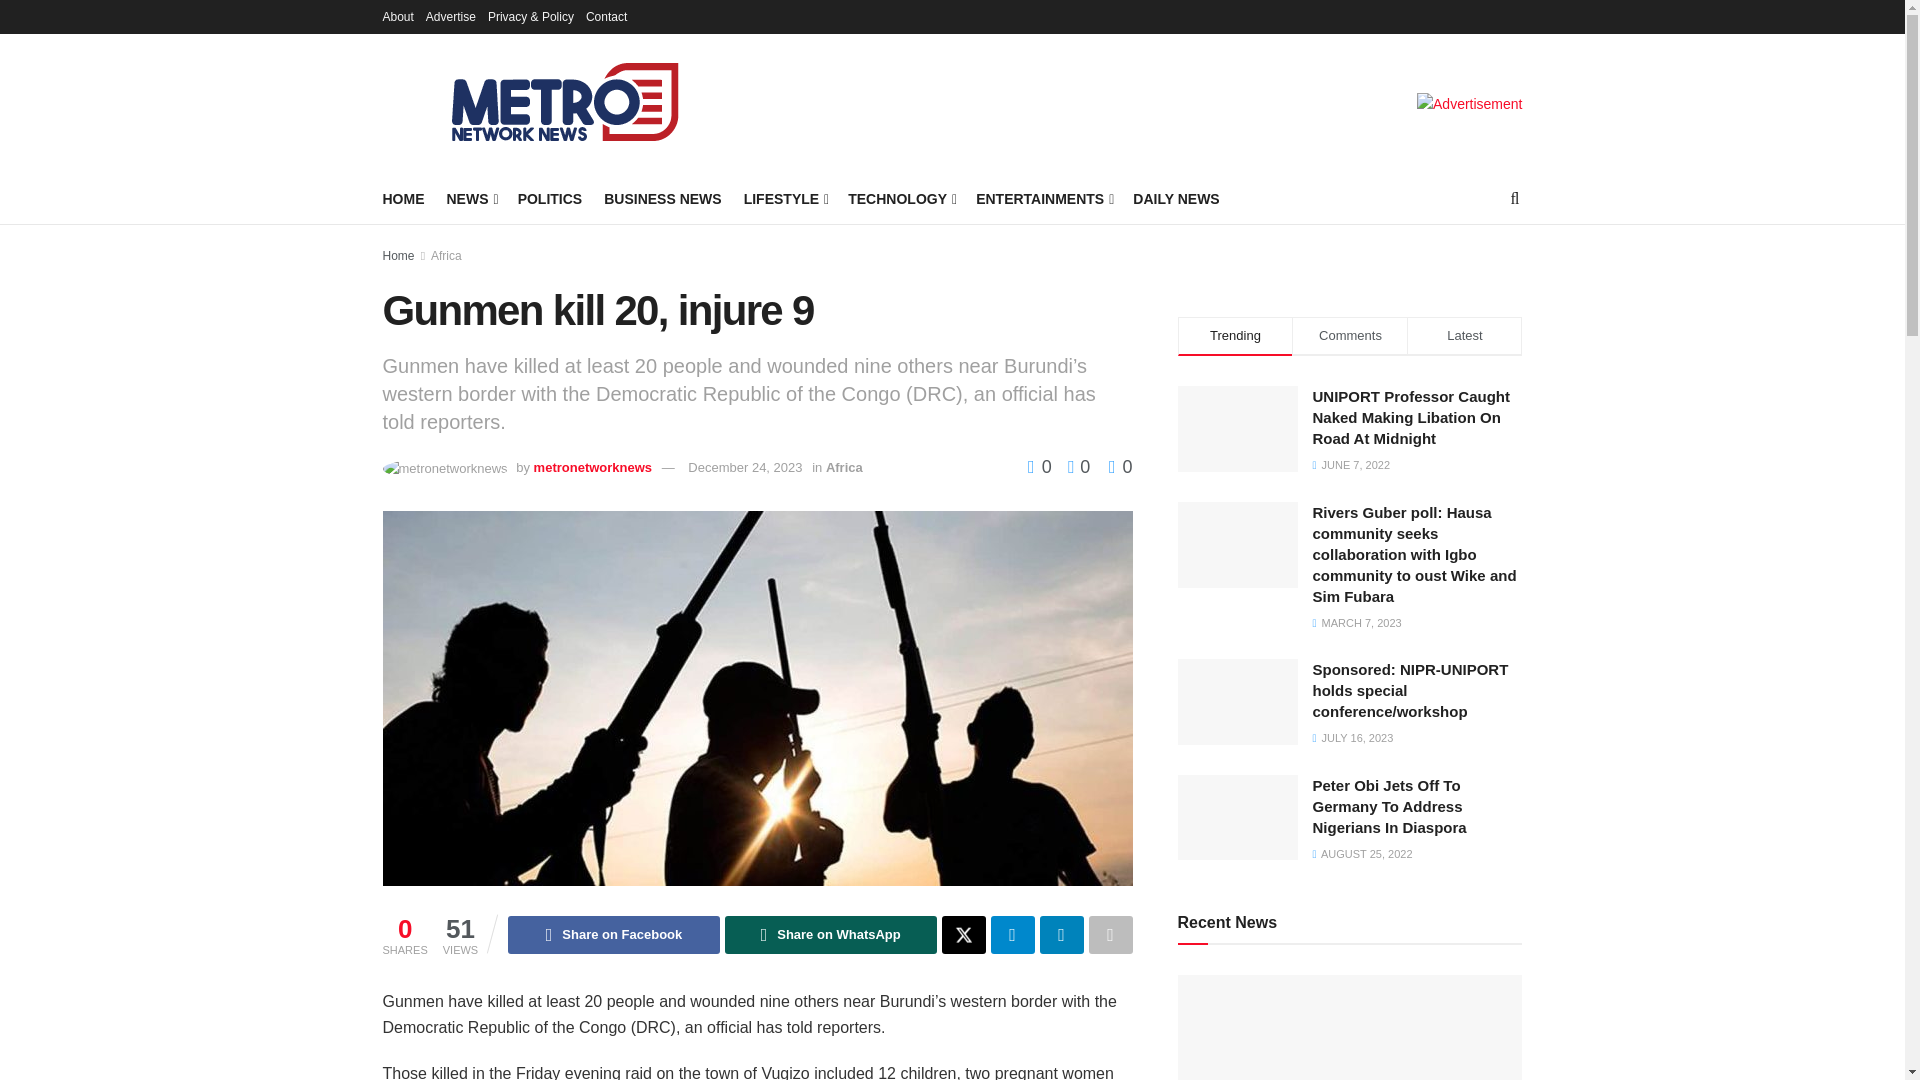 This screenshot has height=1080, width=1920. I want to click on Africa, so click(844, 468).